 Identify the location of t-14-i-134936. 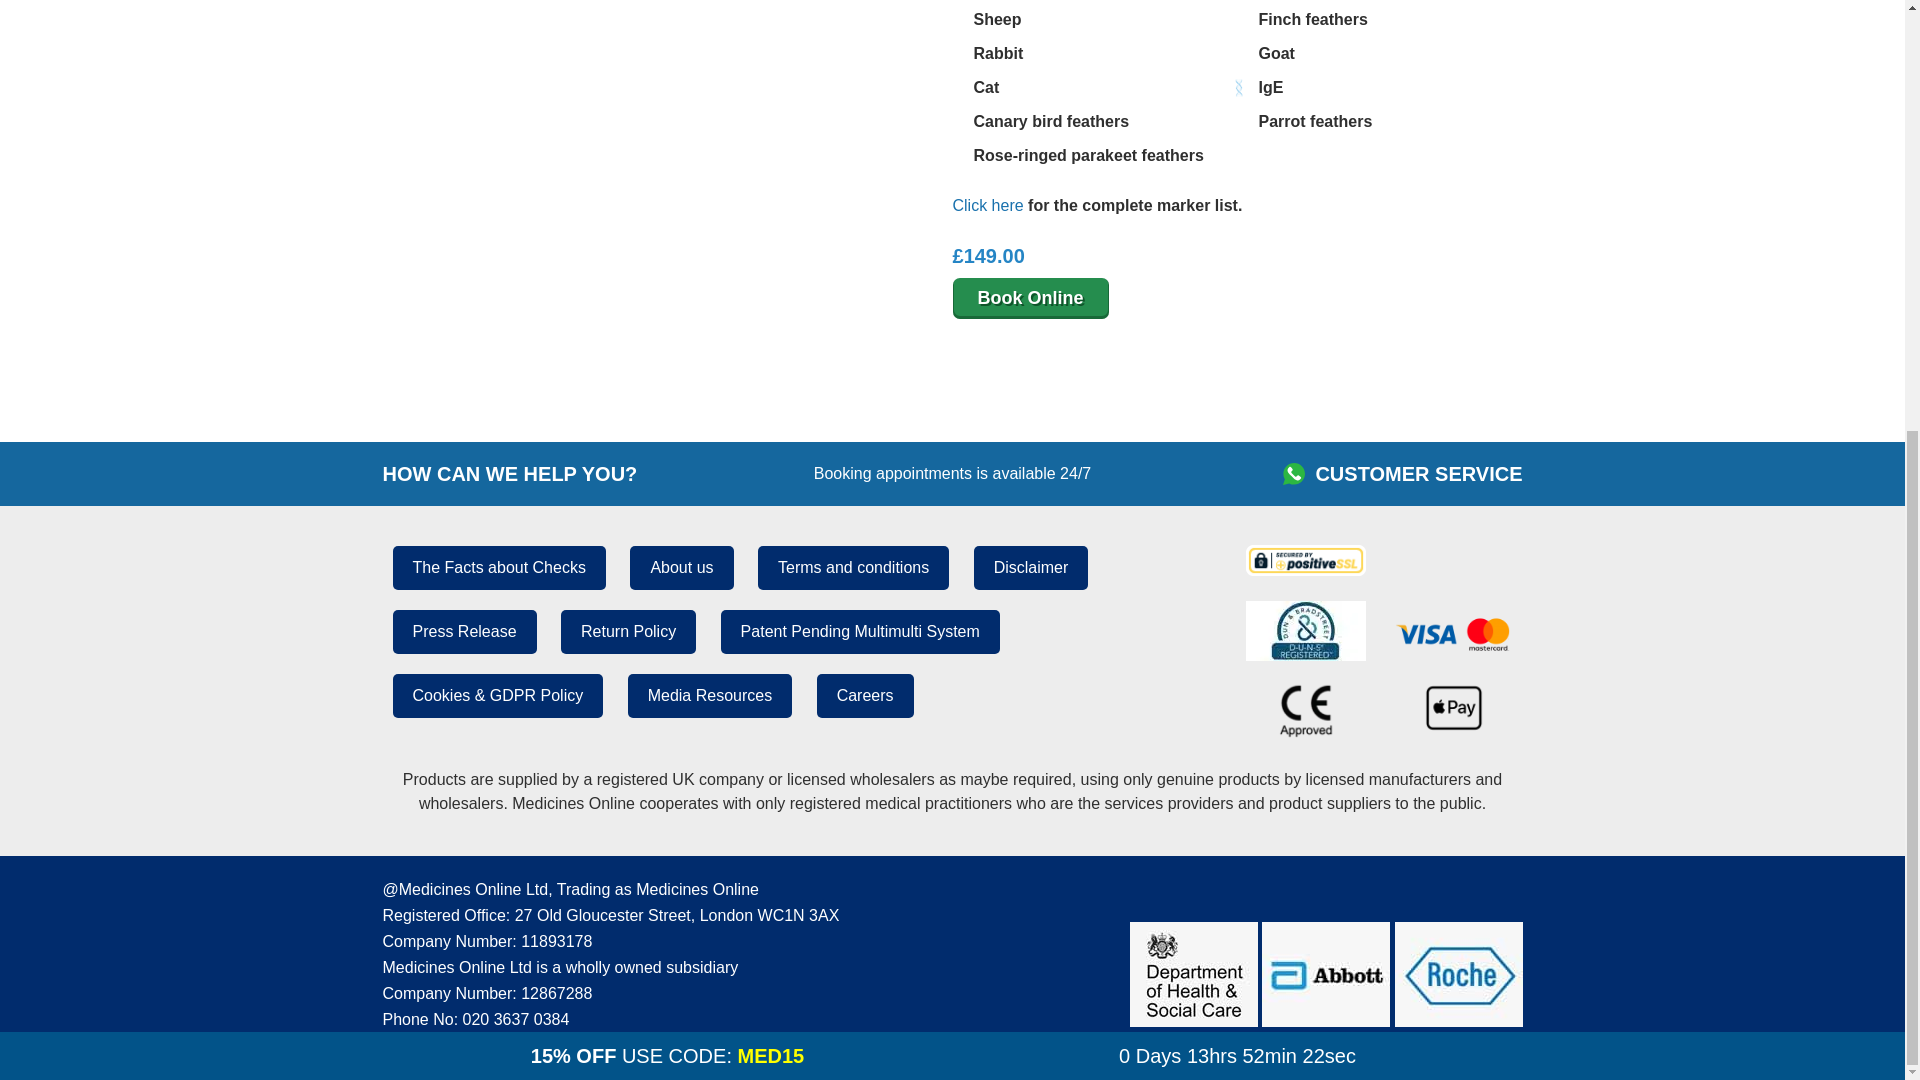
(1242, 20).